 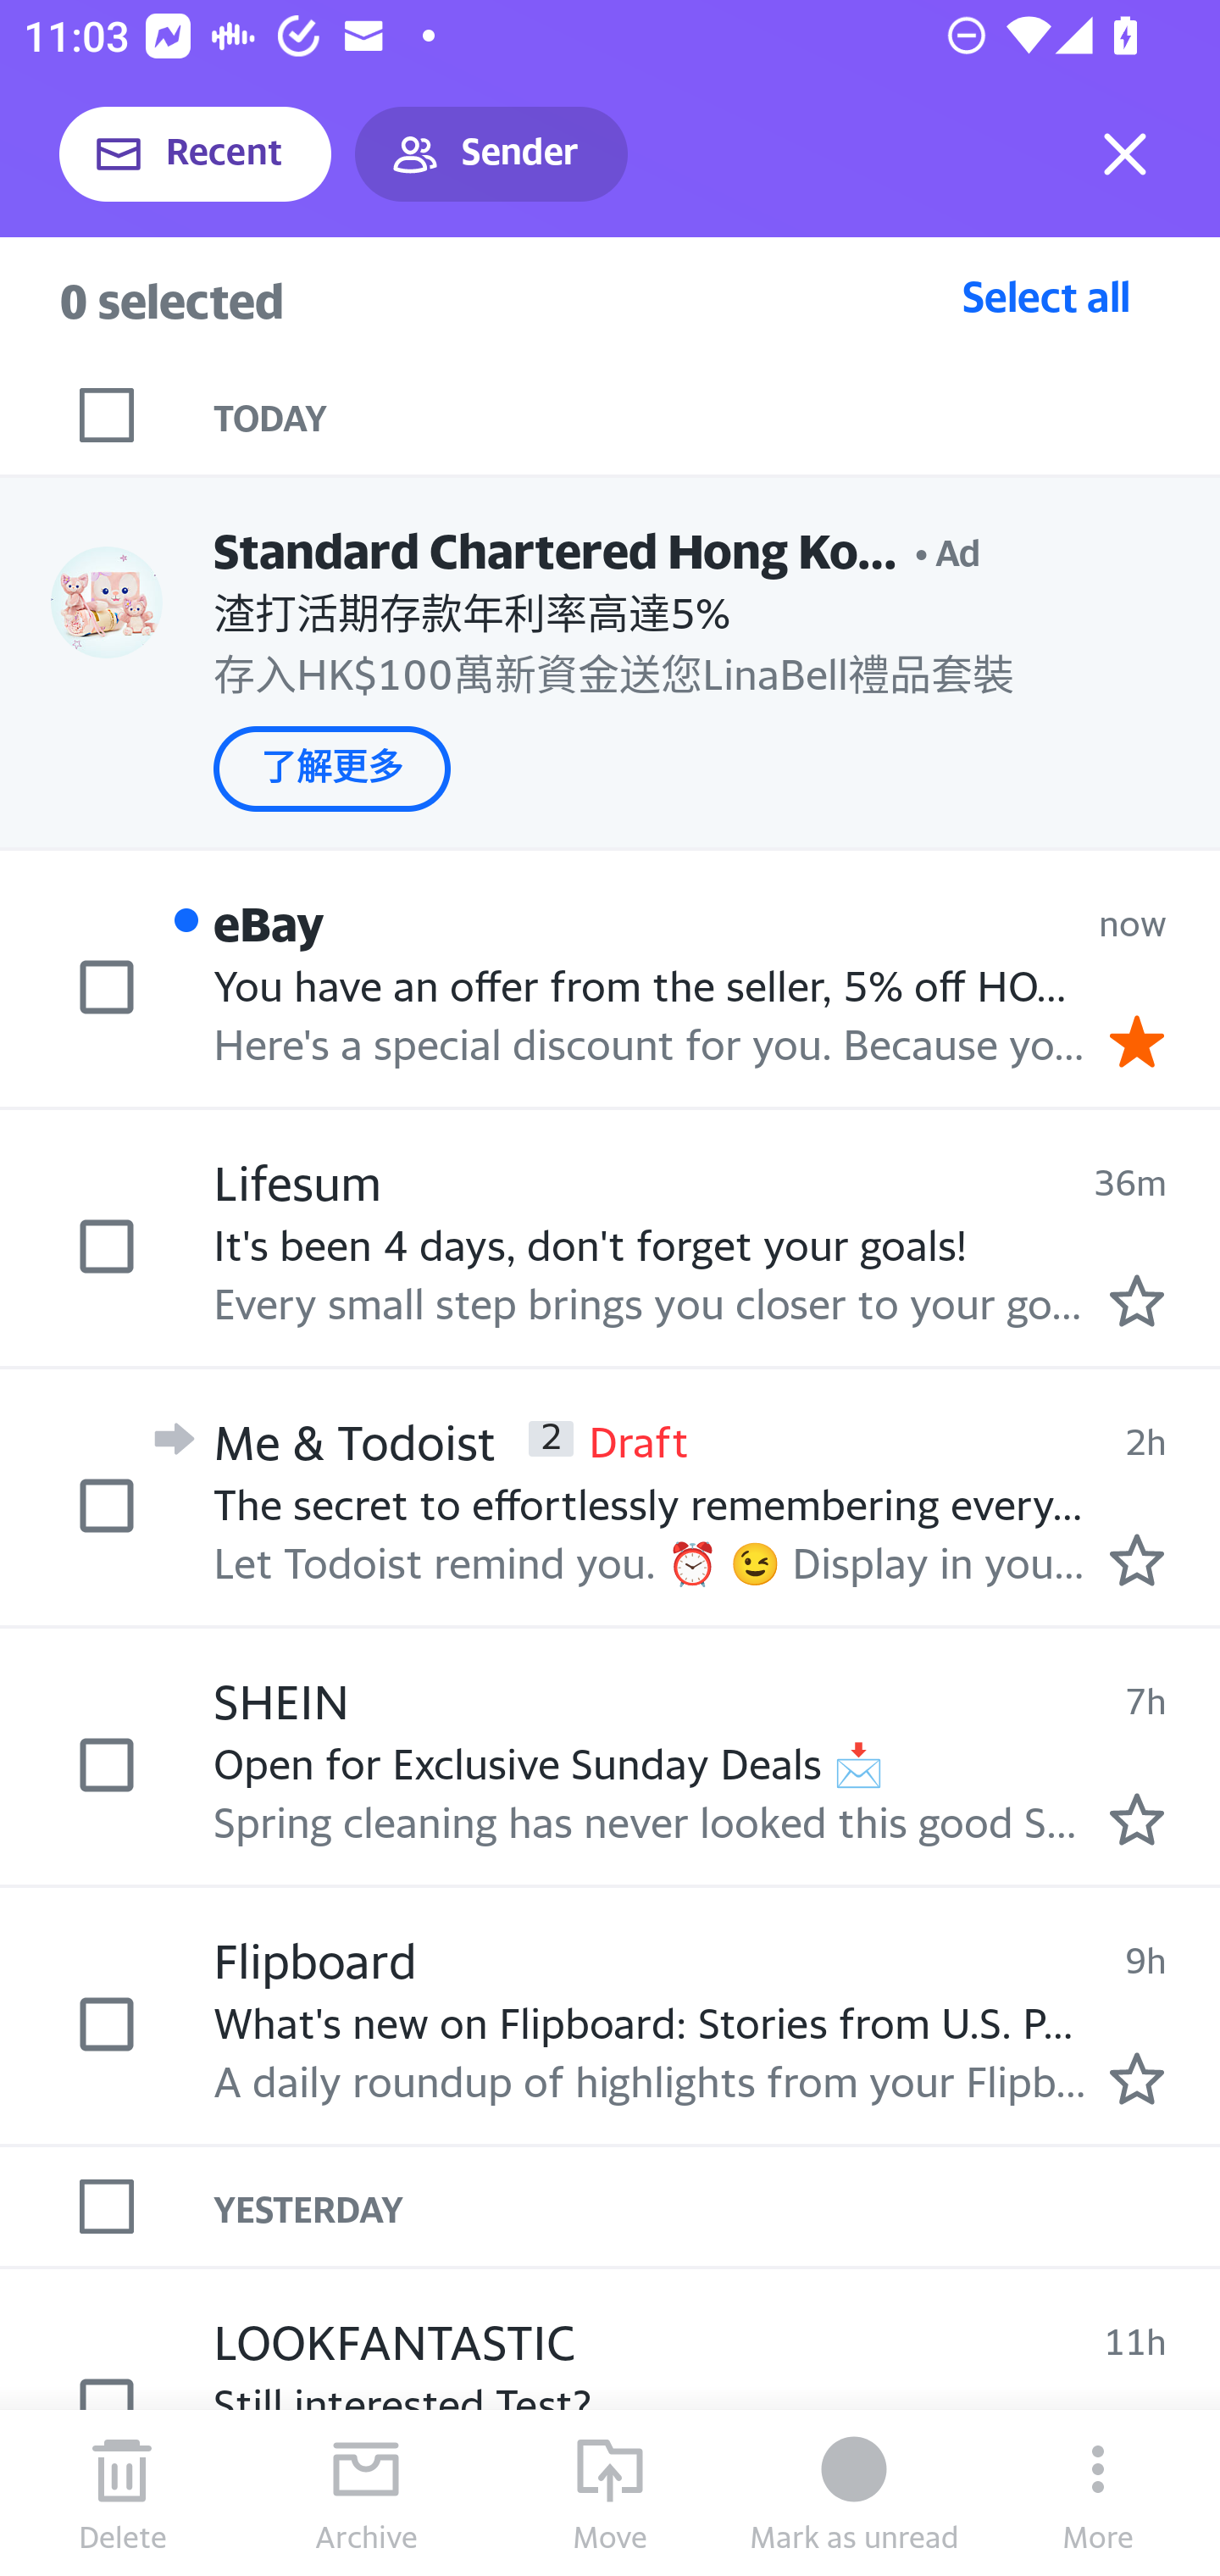 I want to click on Remove star., so click(x=1137, y=1041).